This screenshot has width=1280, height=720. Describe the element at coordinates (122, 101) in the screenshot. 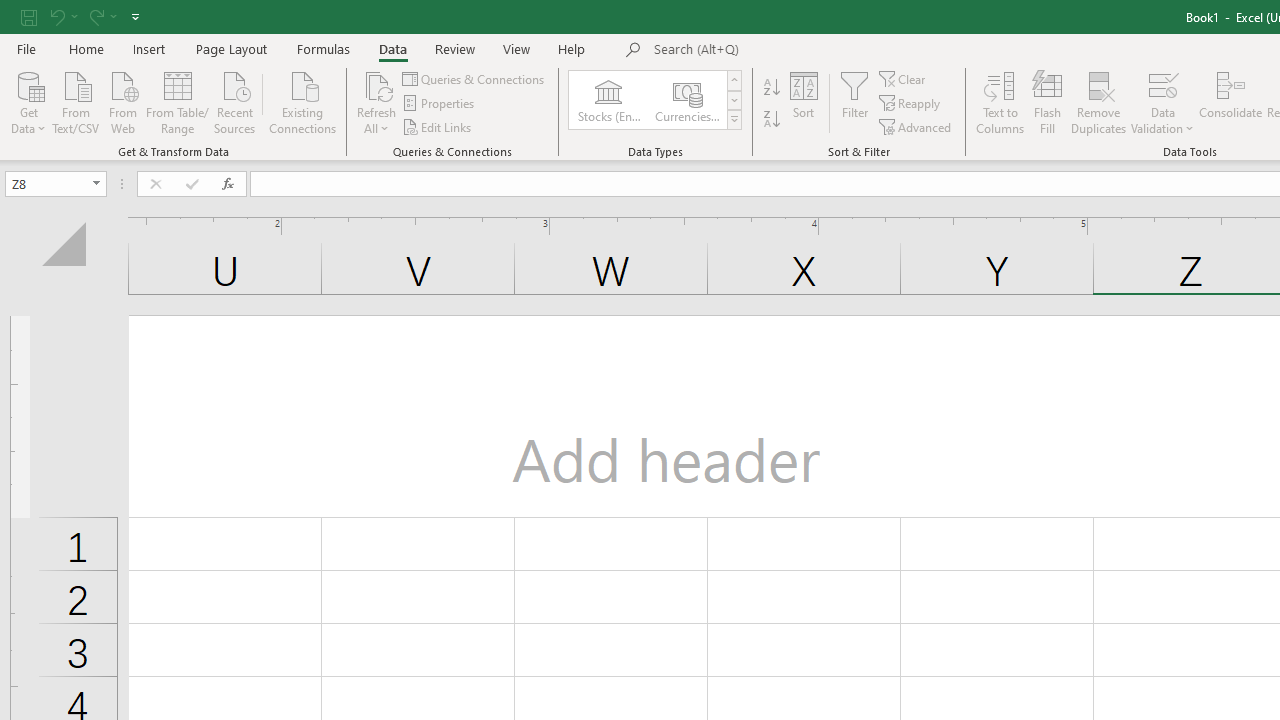

I see `From Web` at that location.